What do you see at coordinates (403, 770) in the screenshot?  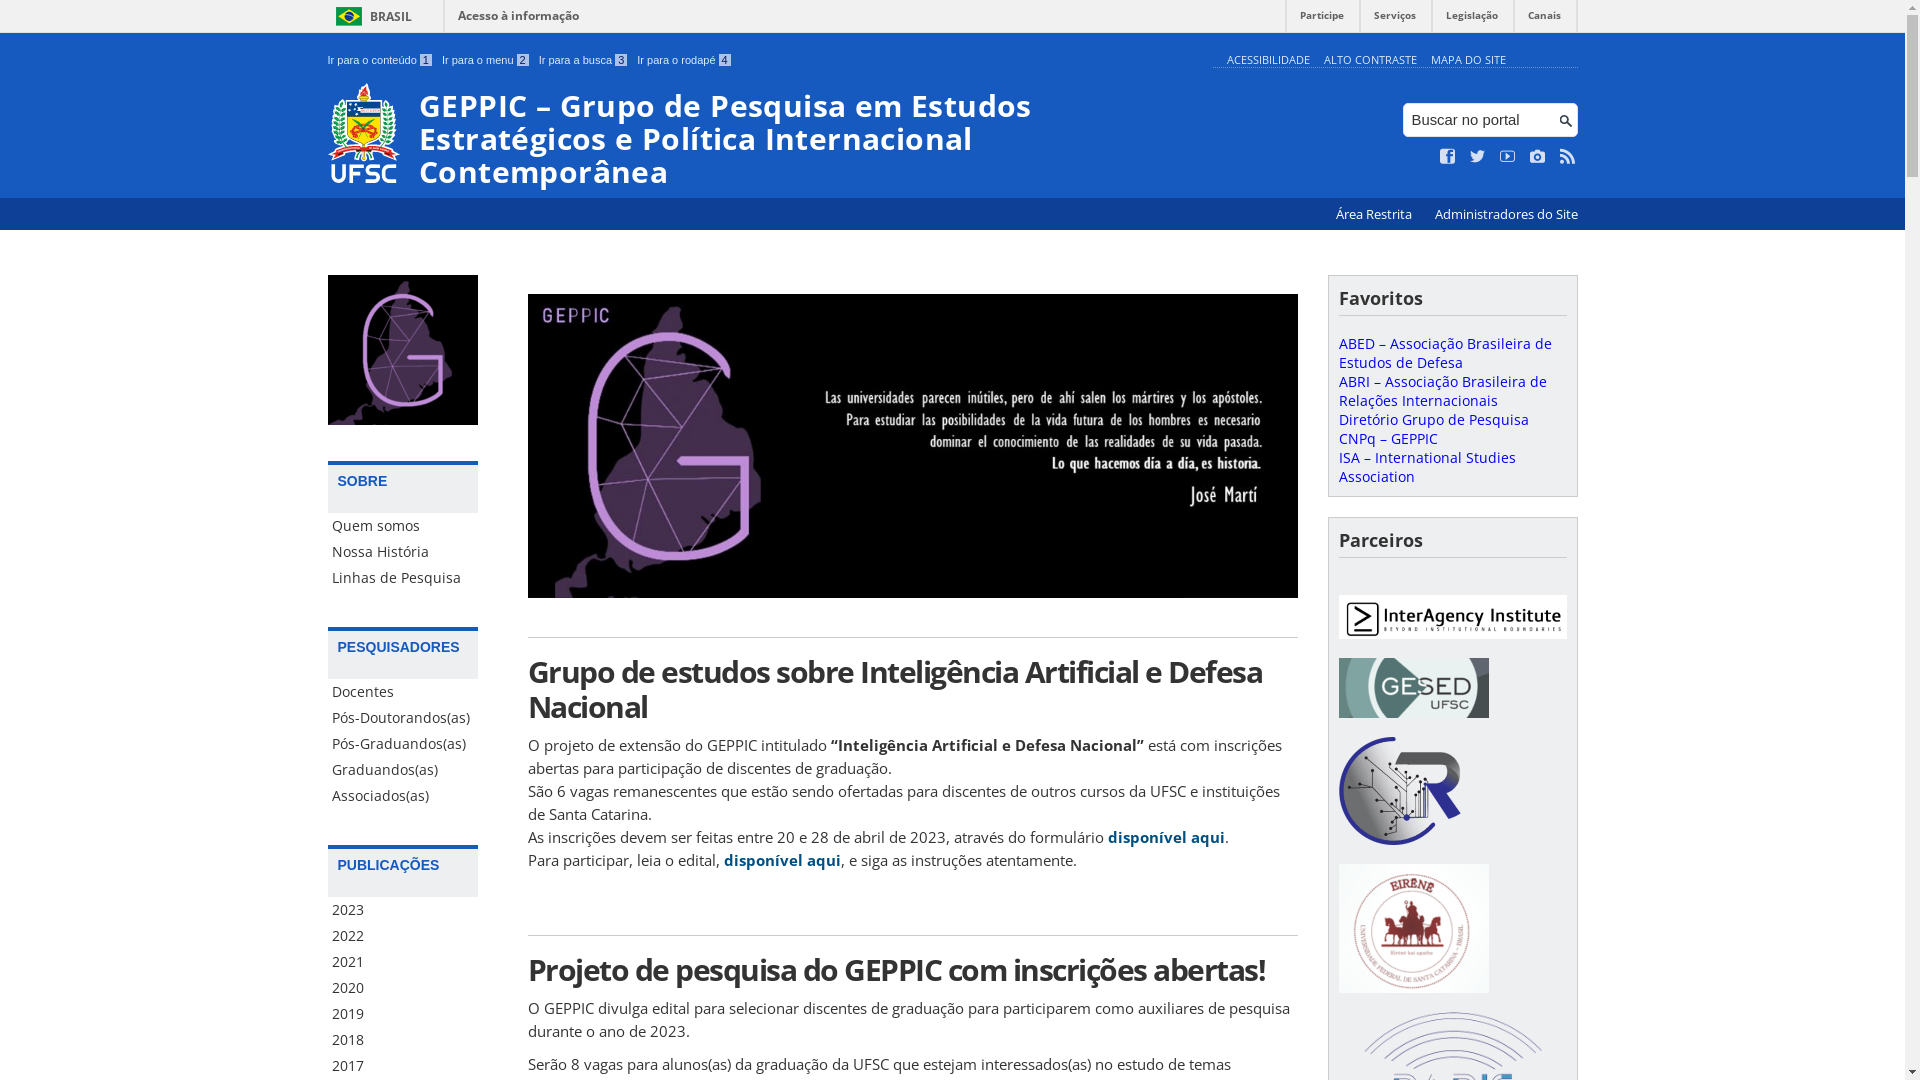 I see `Graduandos(as)` at bounding box center [403, 770].